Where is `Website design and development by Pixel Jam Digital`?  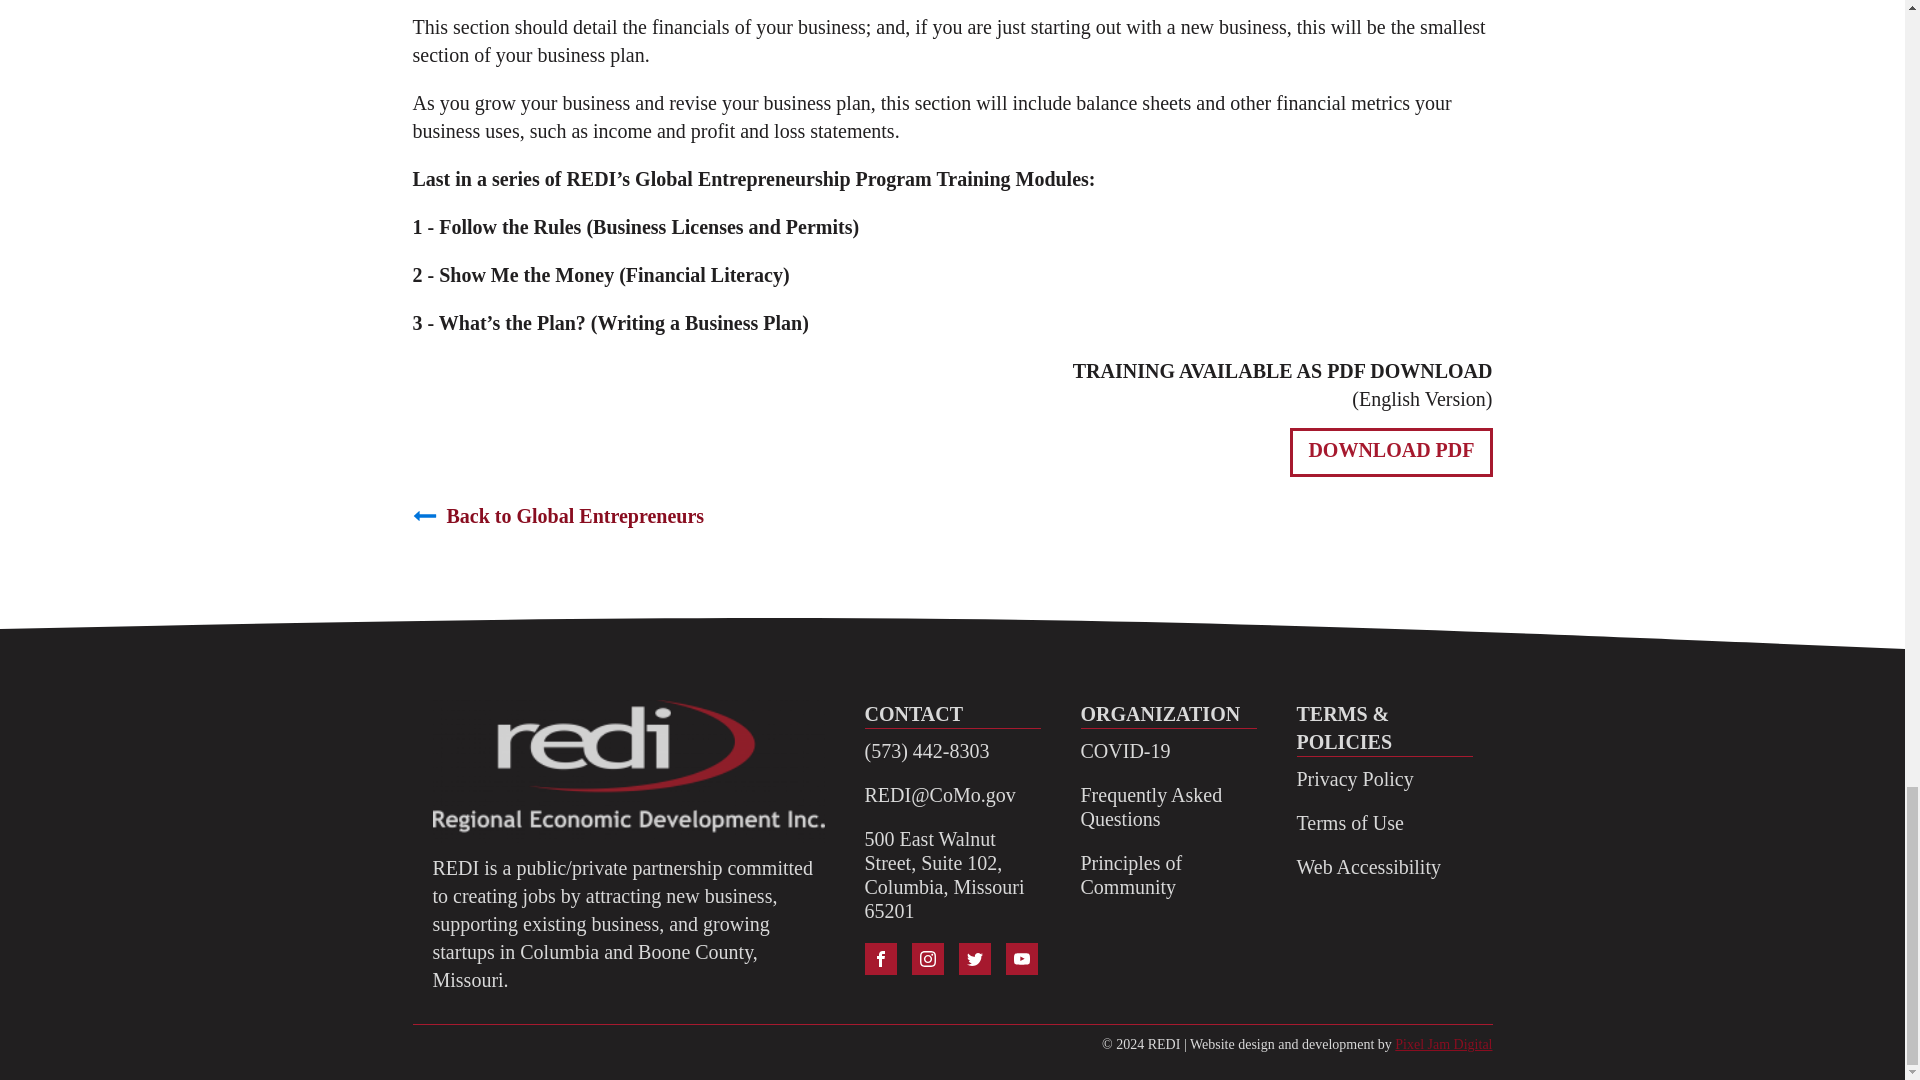 Website design and development by Pixel Jam Digital is located at coordinates (1443, 1044).